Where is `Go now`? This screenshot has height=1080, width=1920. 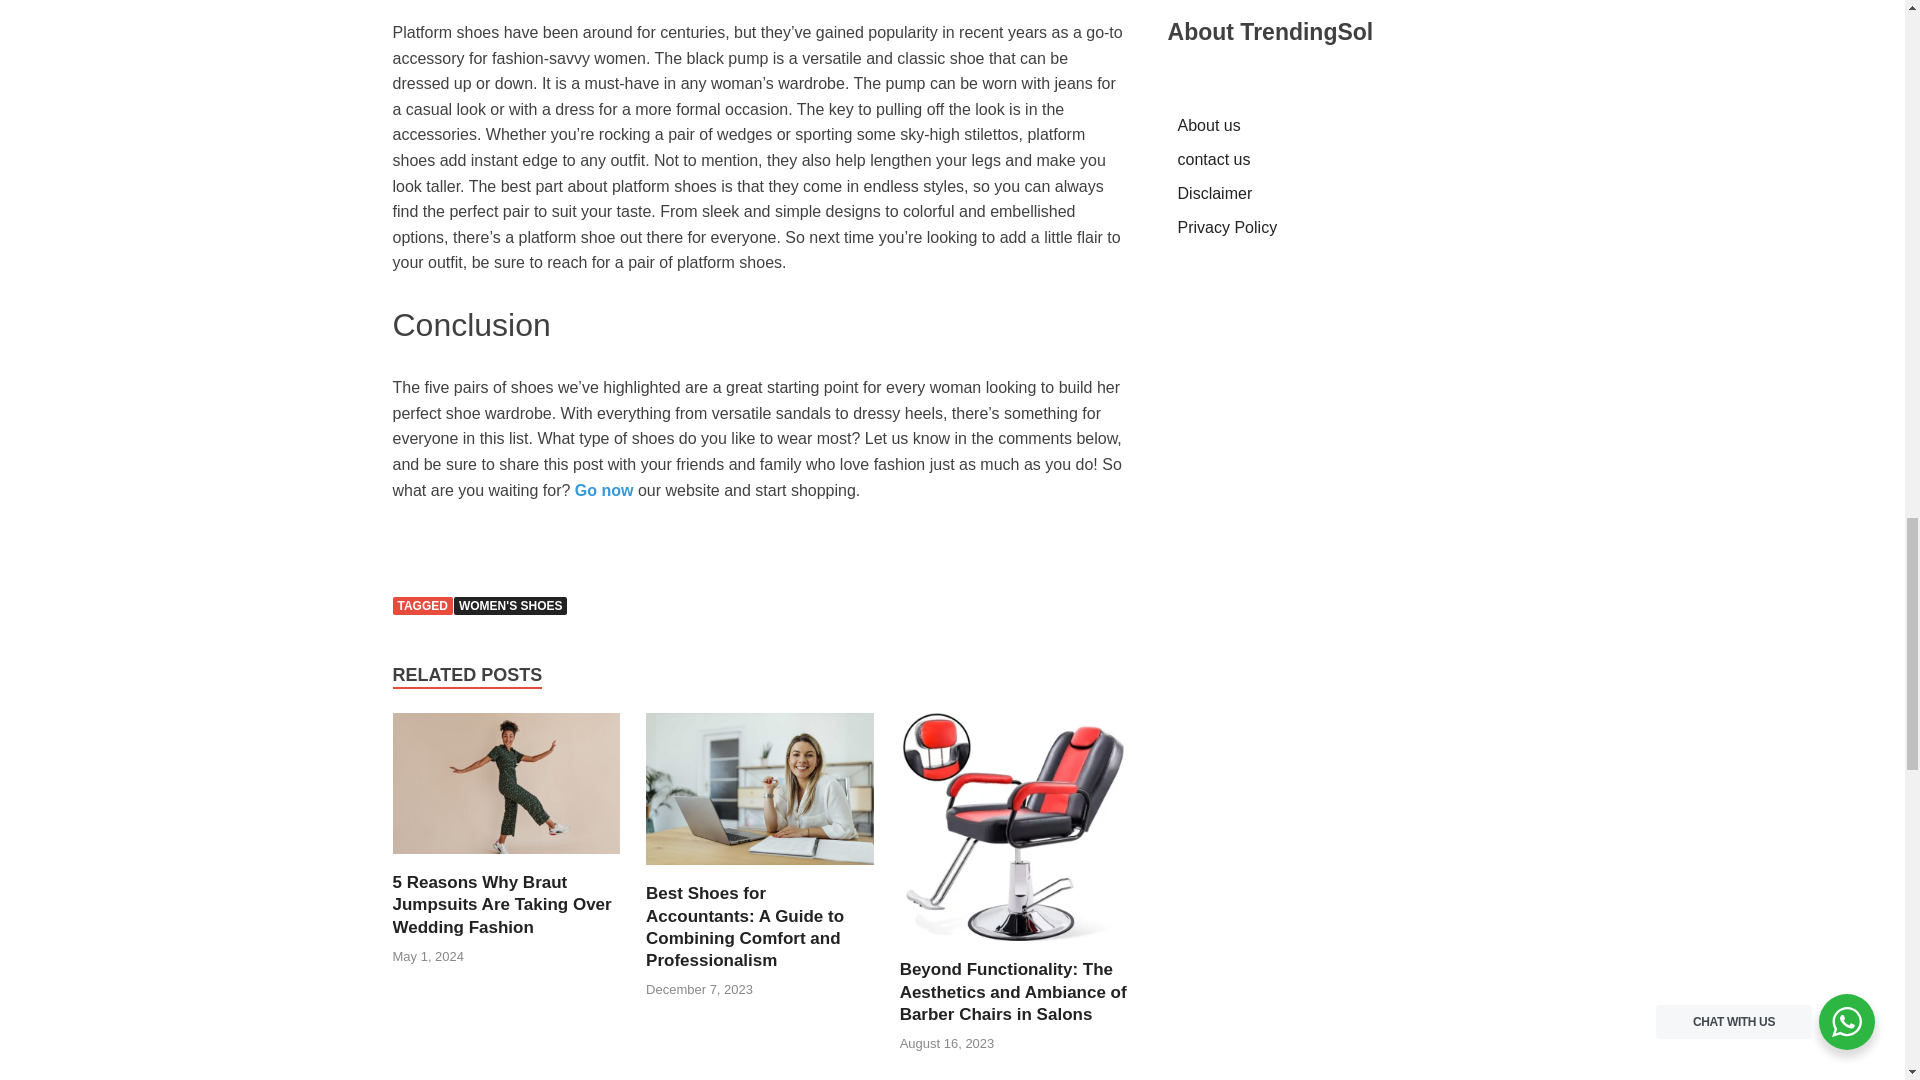
Go now is located at coordinates (604, 490).